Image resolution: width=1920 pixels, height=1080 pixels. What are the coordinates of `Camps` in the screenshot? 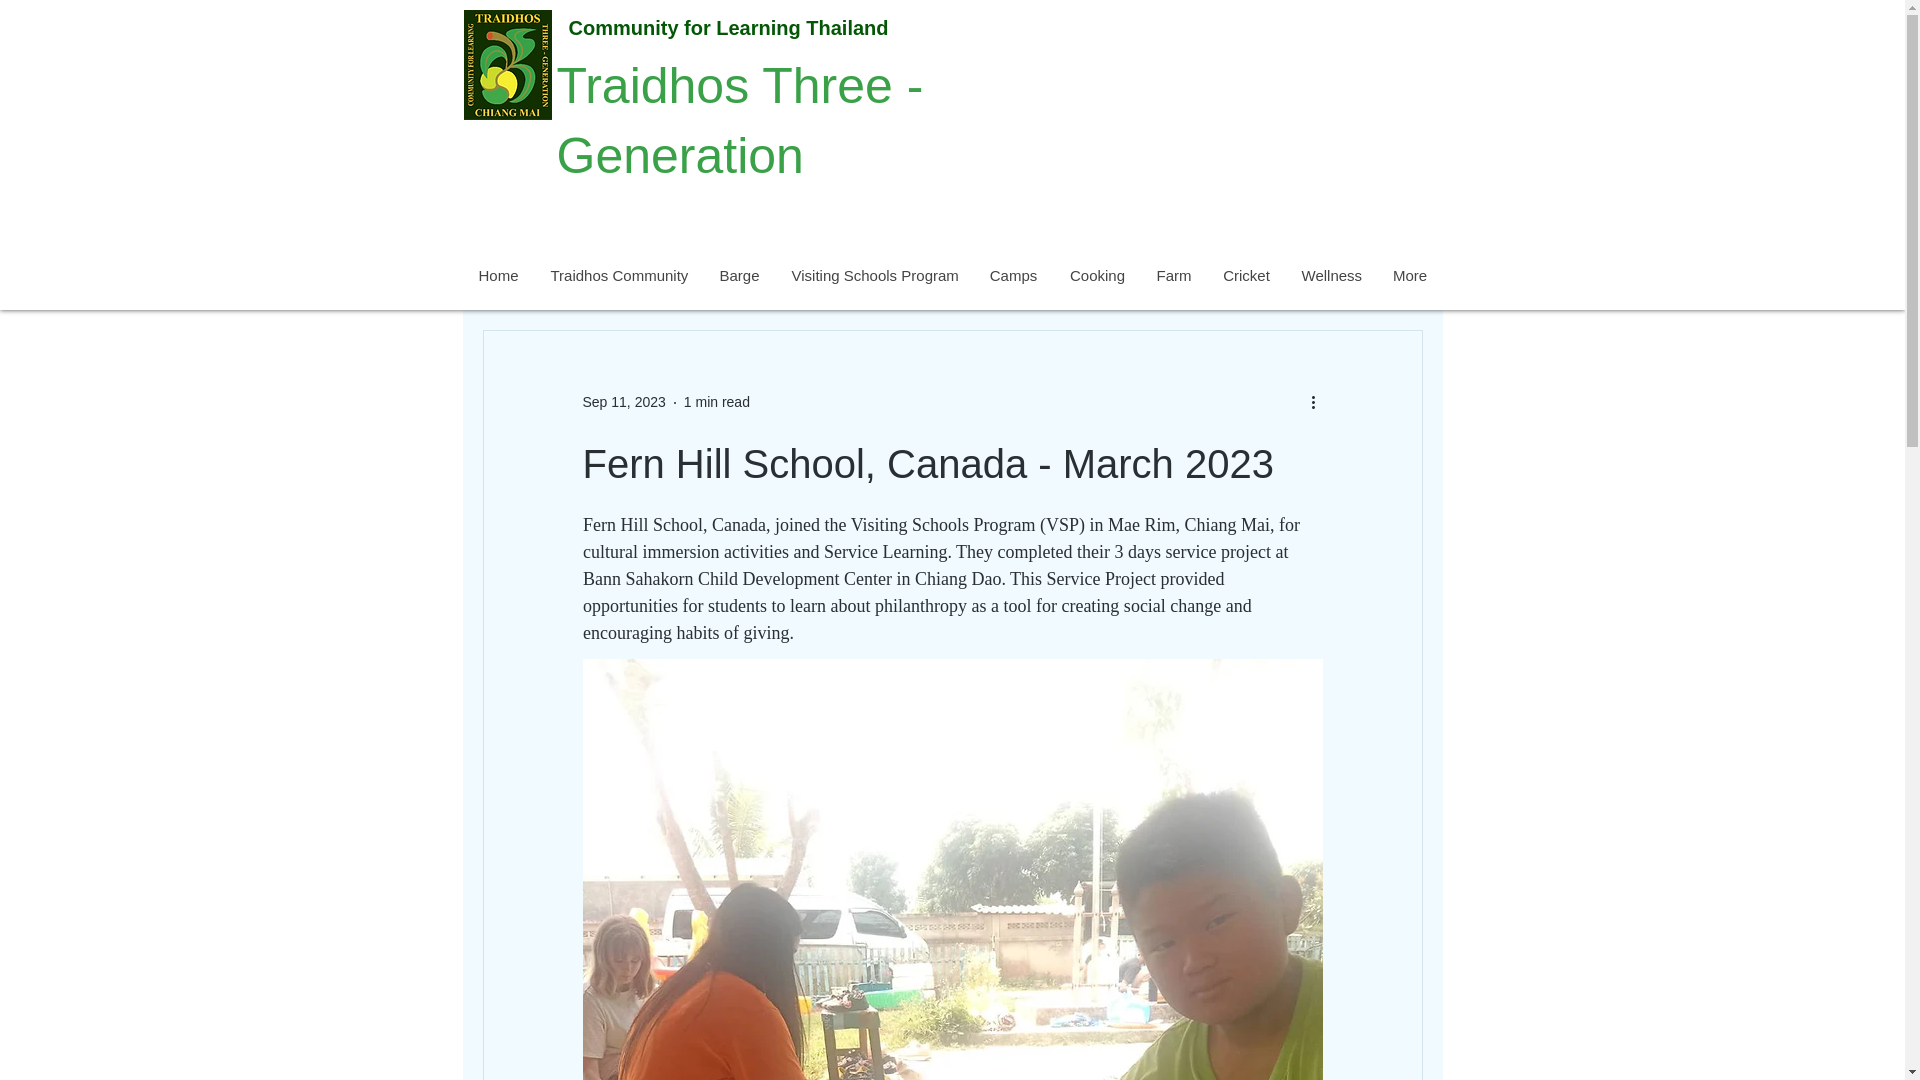 It's located at (1012, 274).